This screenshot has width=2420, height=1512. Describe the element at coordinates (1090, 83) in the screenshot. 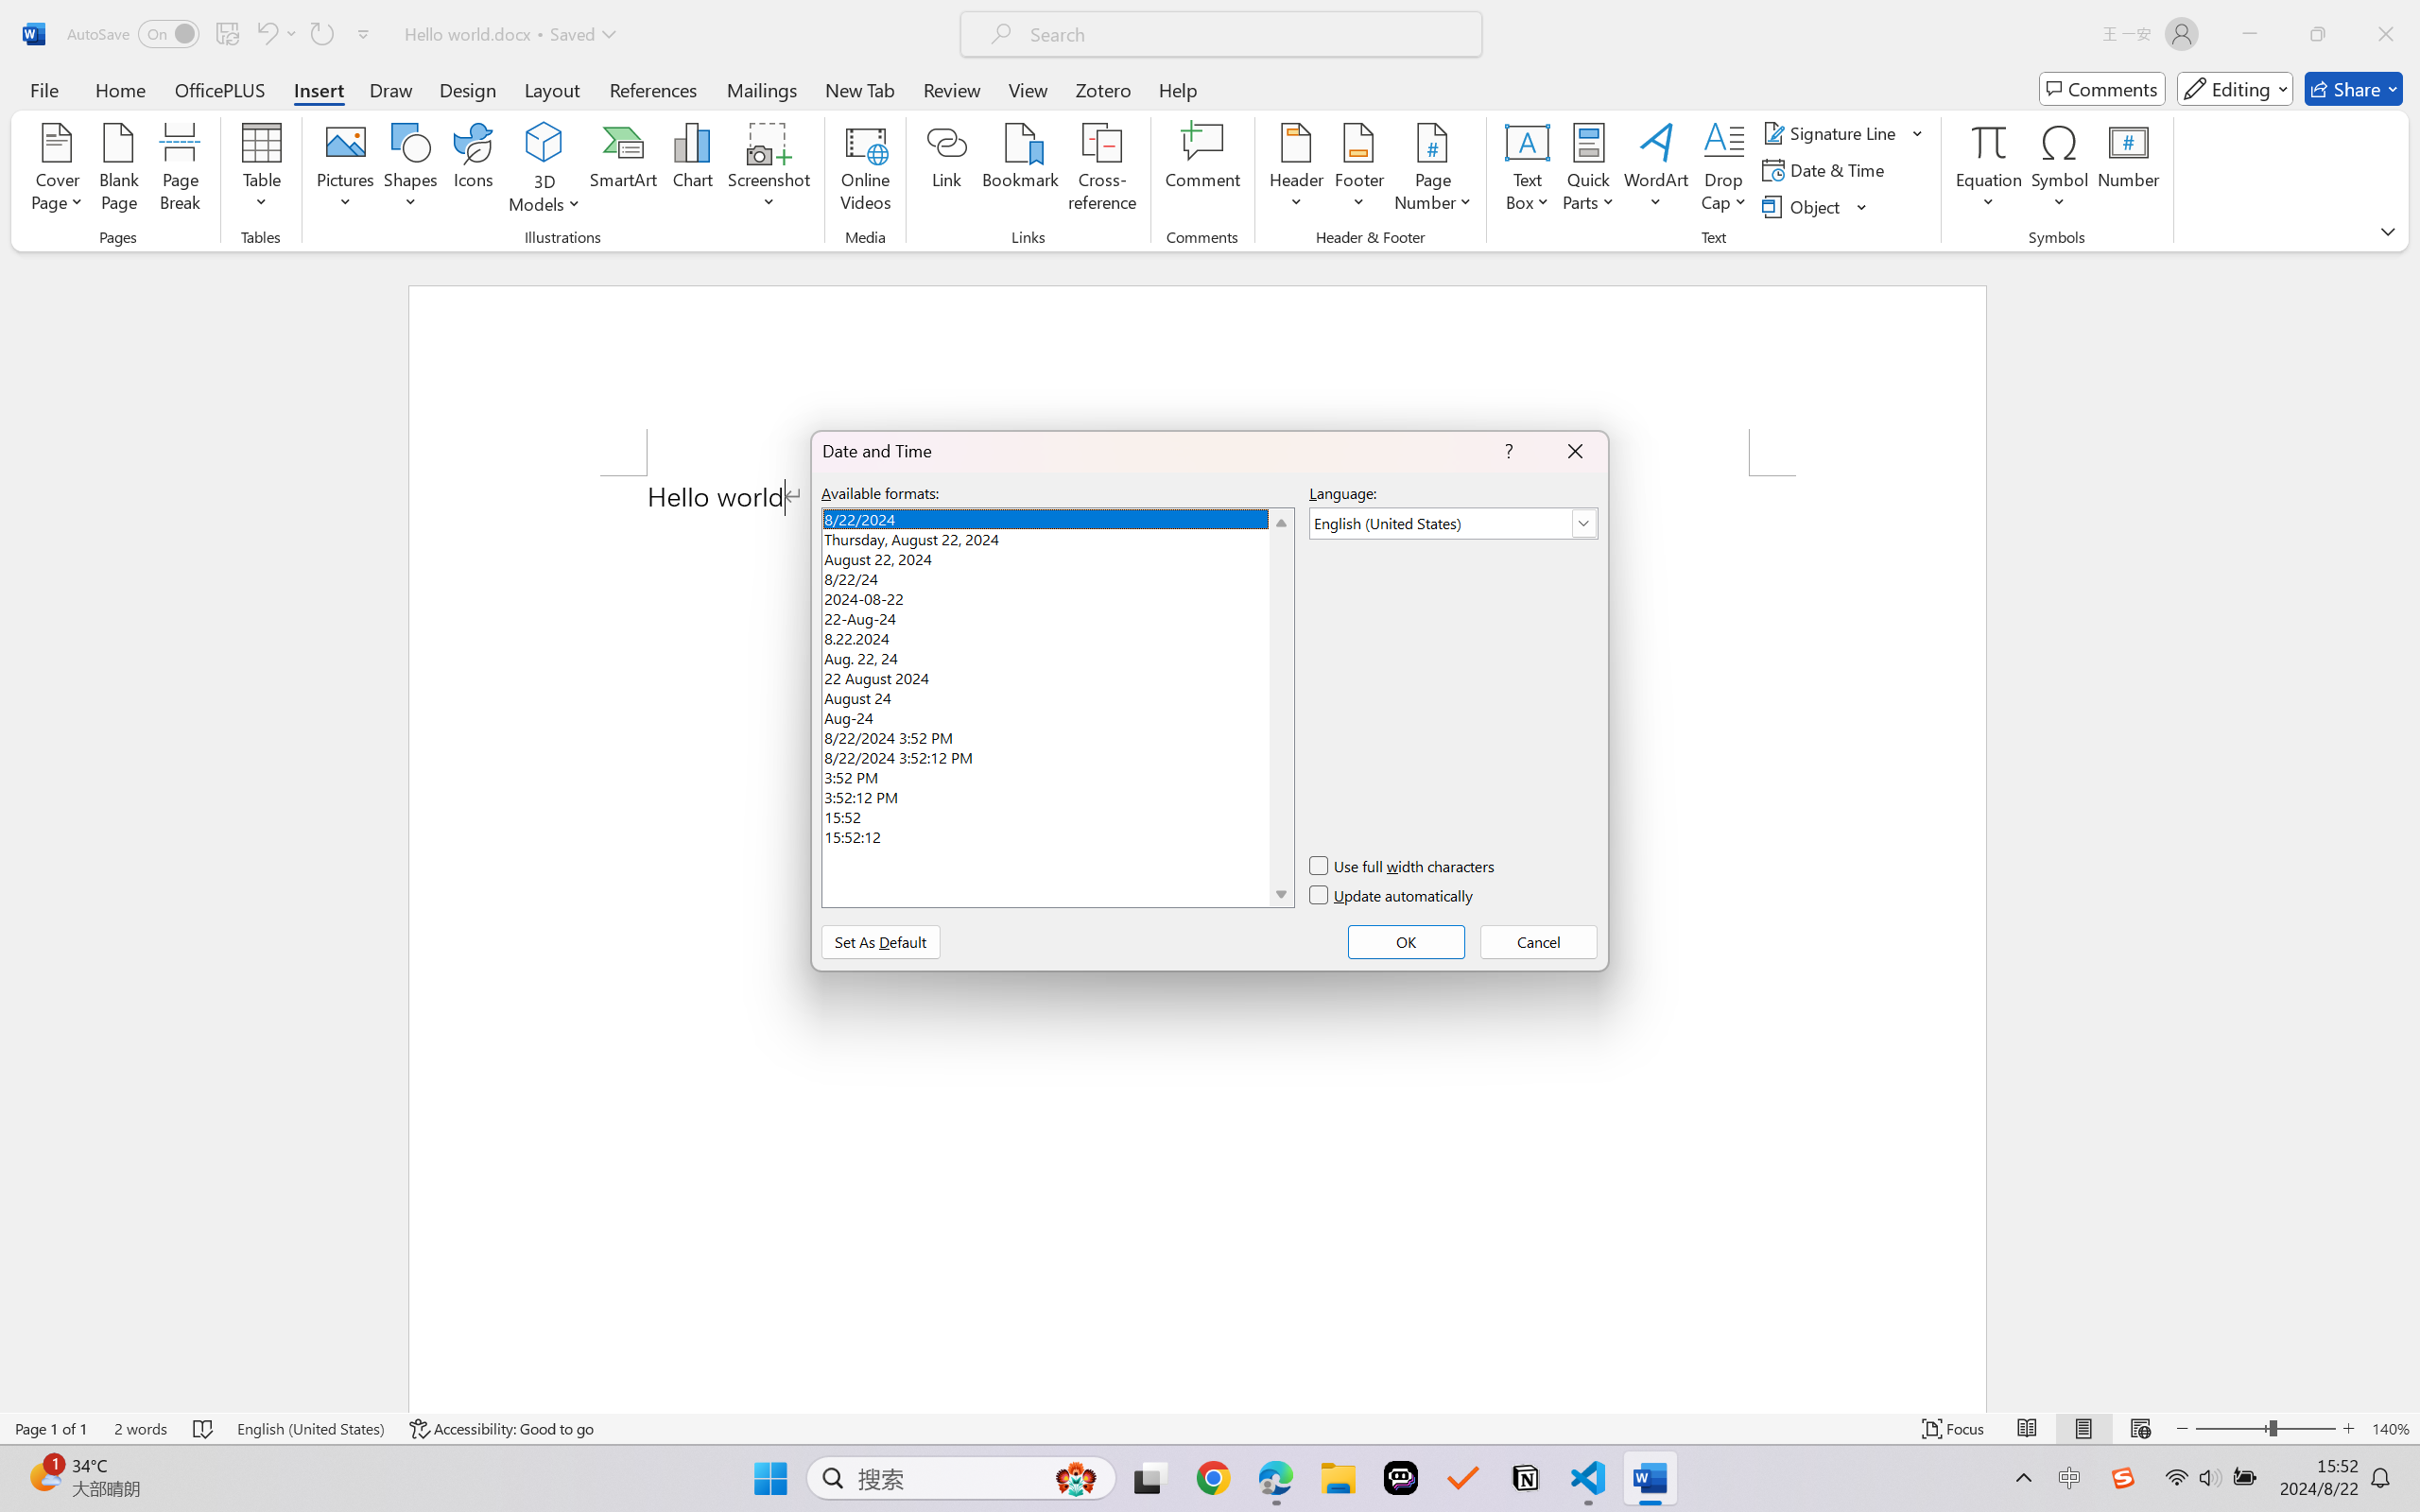

I see `Previous` at that location.